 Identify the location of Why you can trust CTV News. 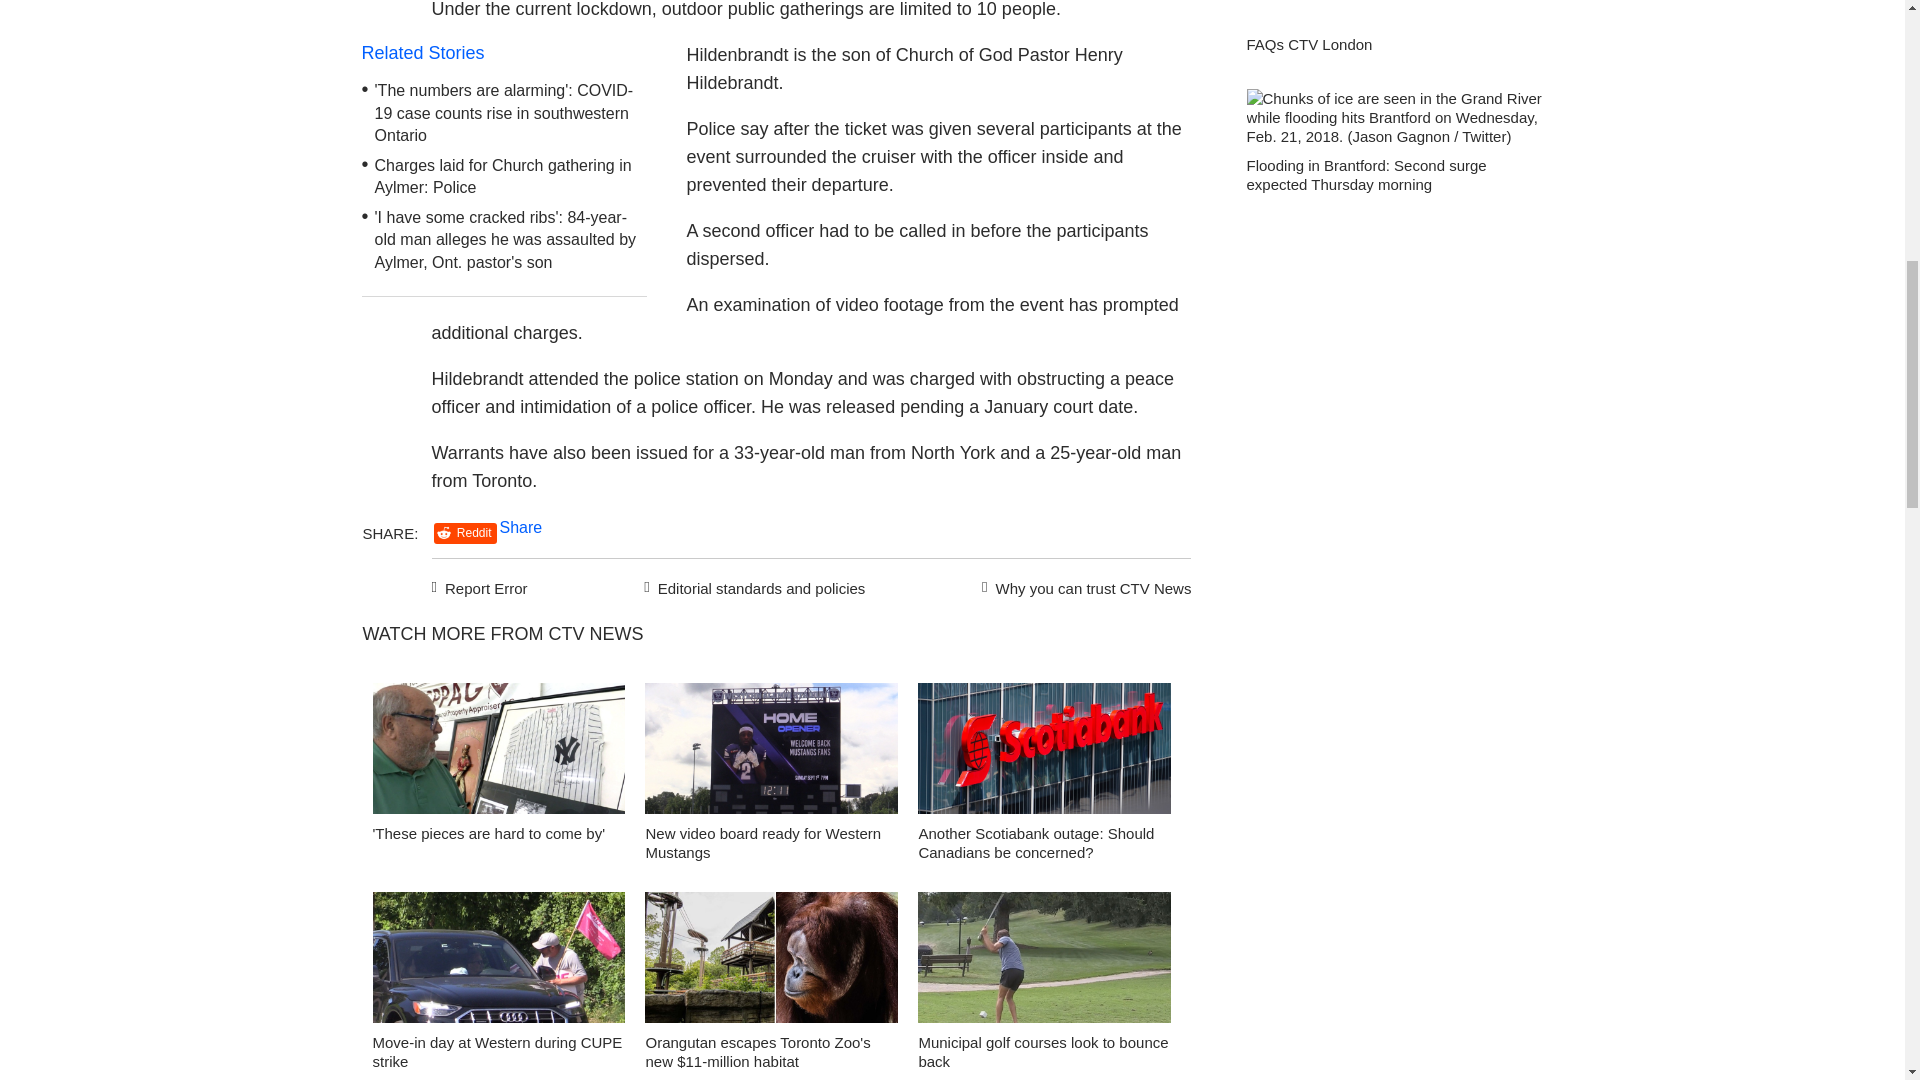
(1082, 586).